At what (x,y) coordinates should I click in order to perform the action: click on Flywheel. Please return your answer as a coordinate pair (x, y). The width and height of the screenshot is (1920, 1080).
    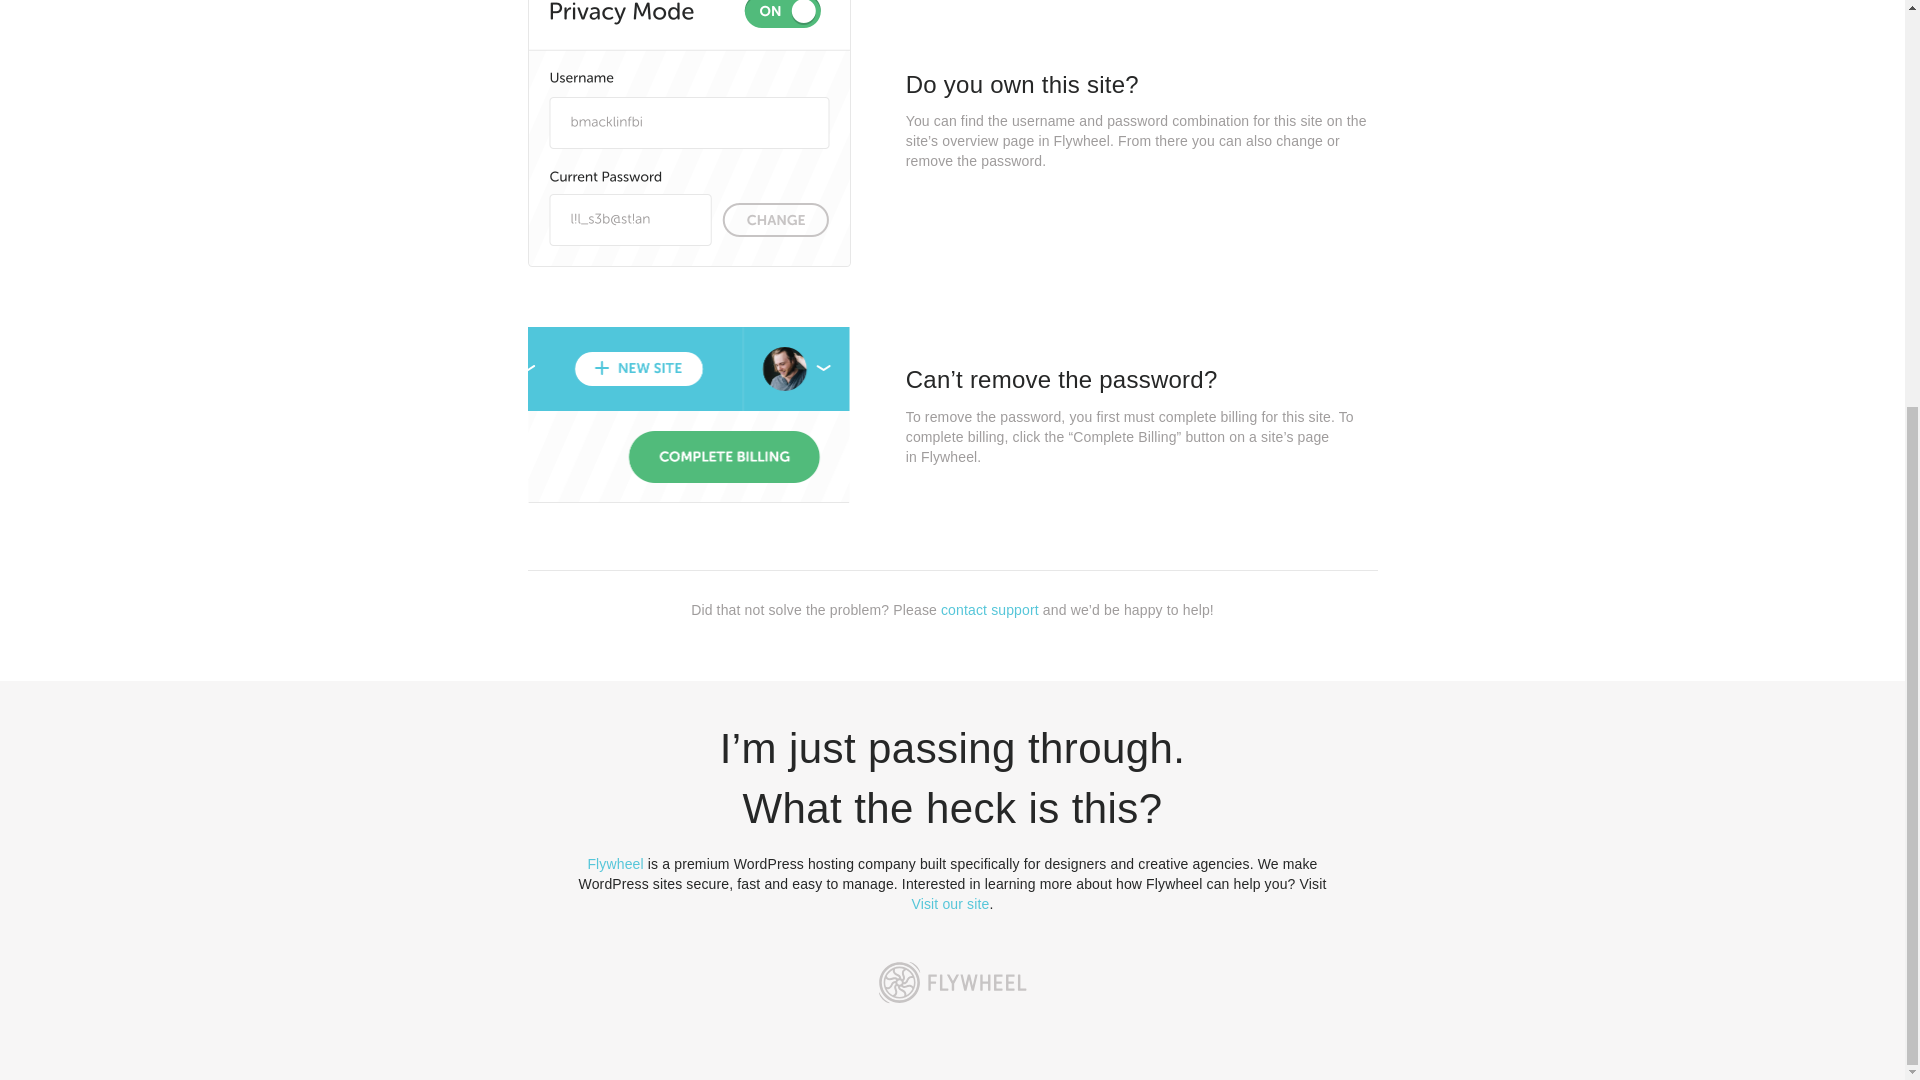
    Looking at the image, I should click on (615, 864).